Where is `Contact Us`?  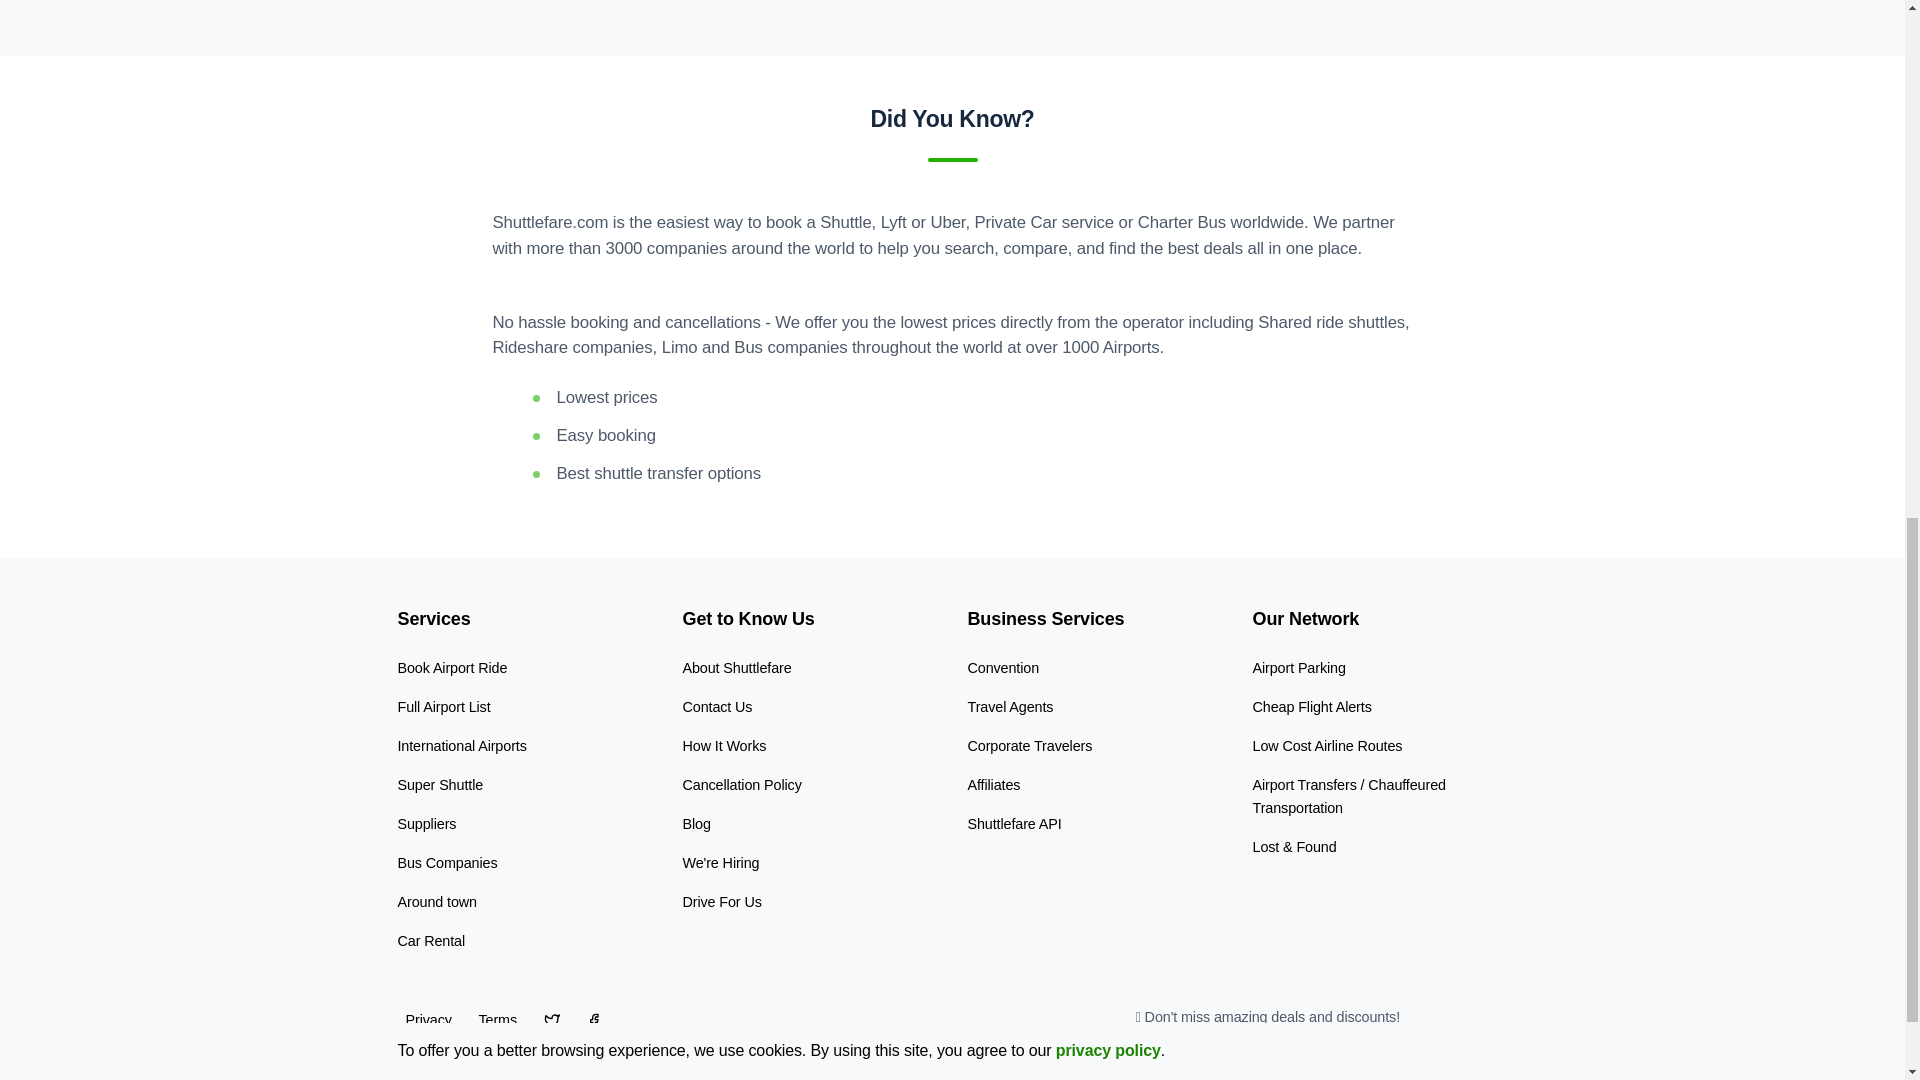 Contact Us is located at coordinates (716, 706).